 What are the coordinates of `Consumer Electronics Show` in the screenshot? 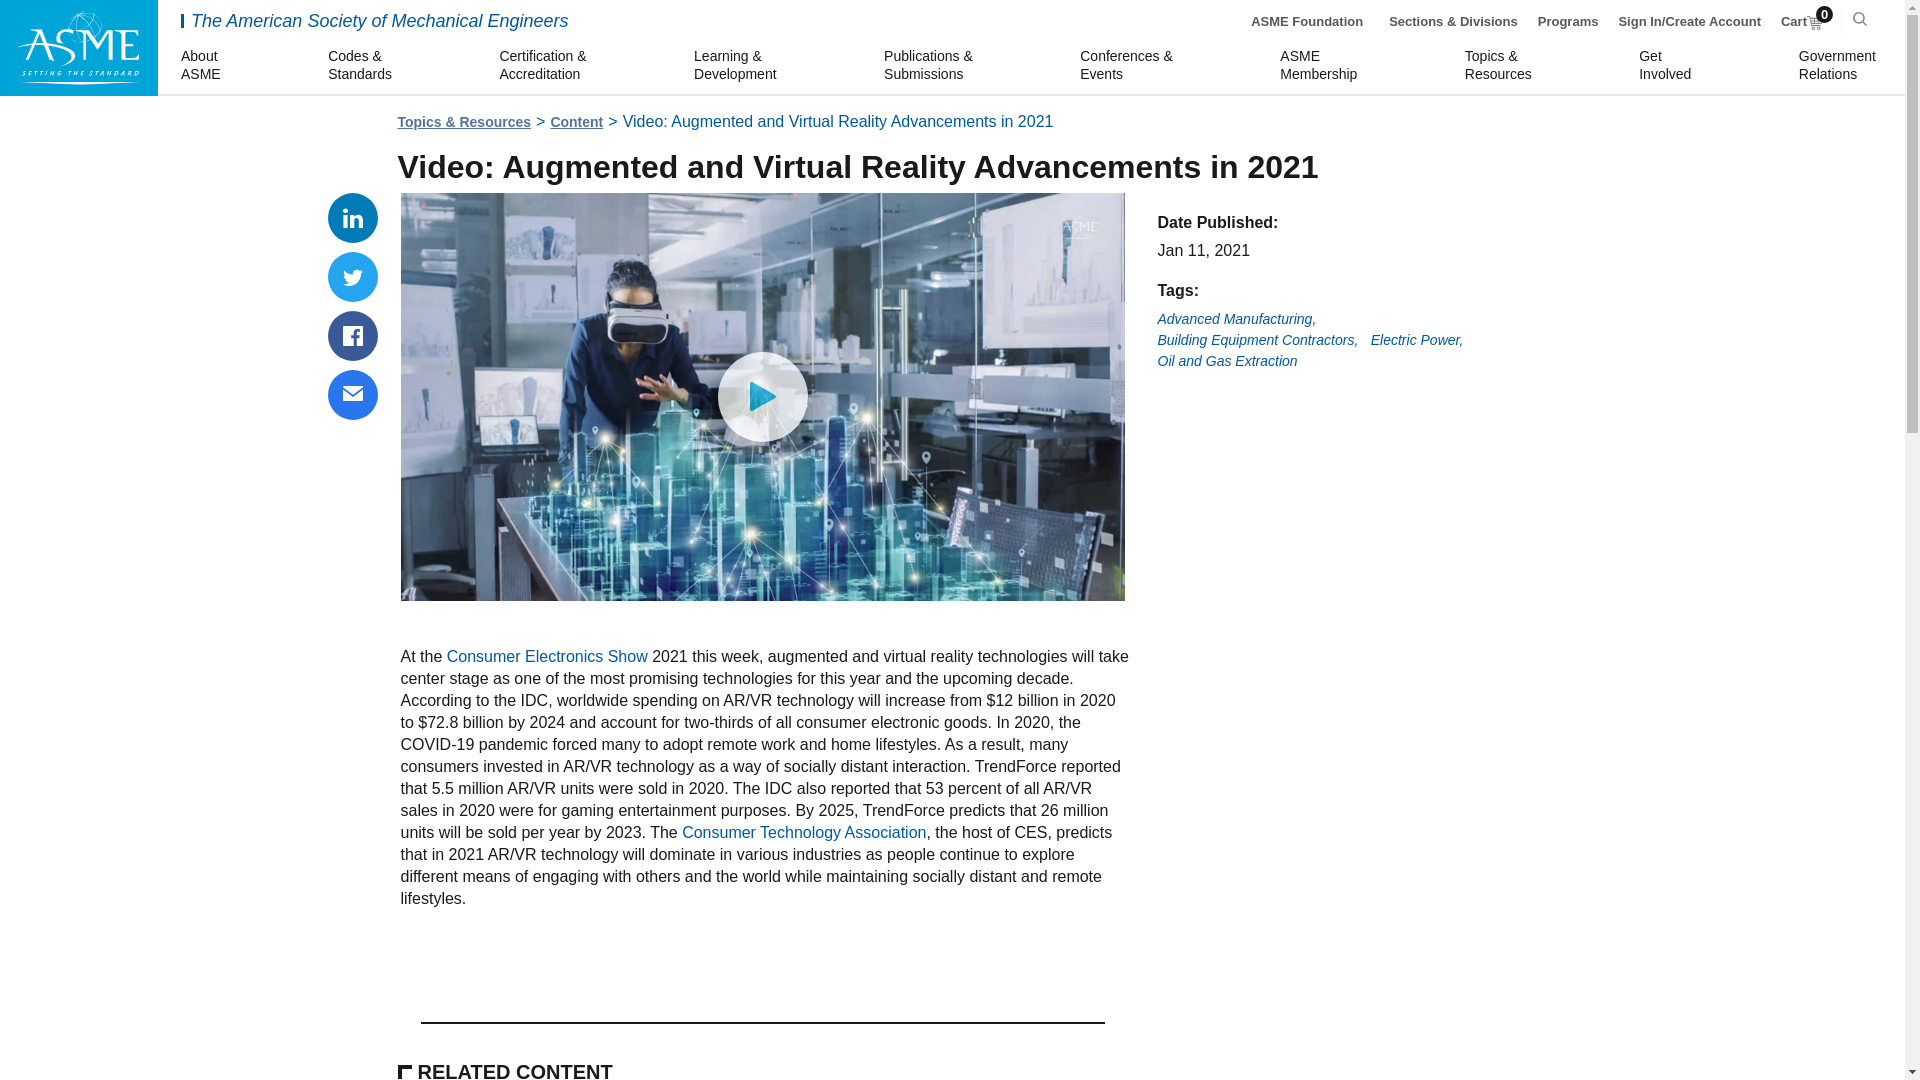 It's located at (353, 276).